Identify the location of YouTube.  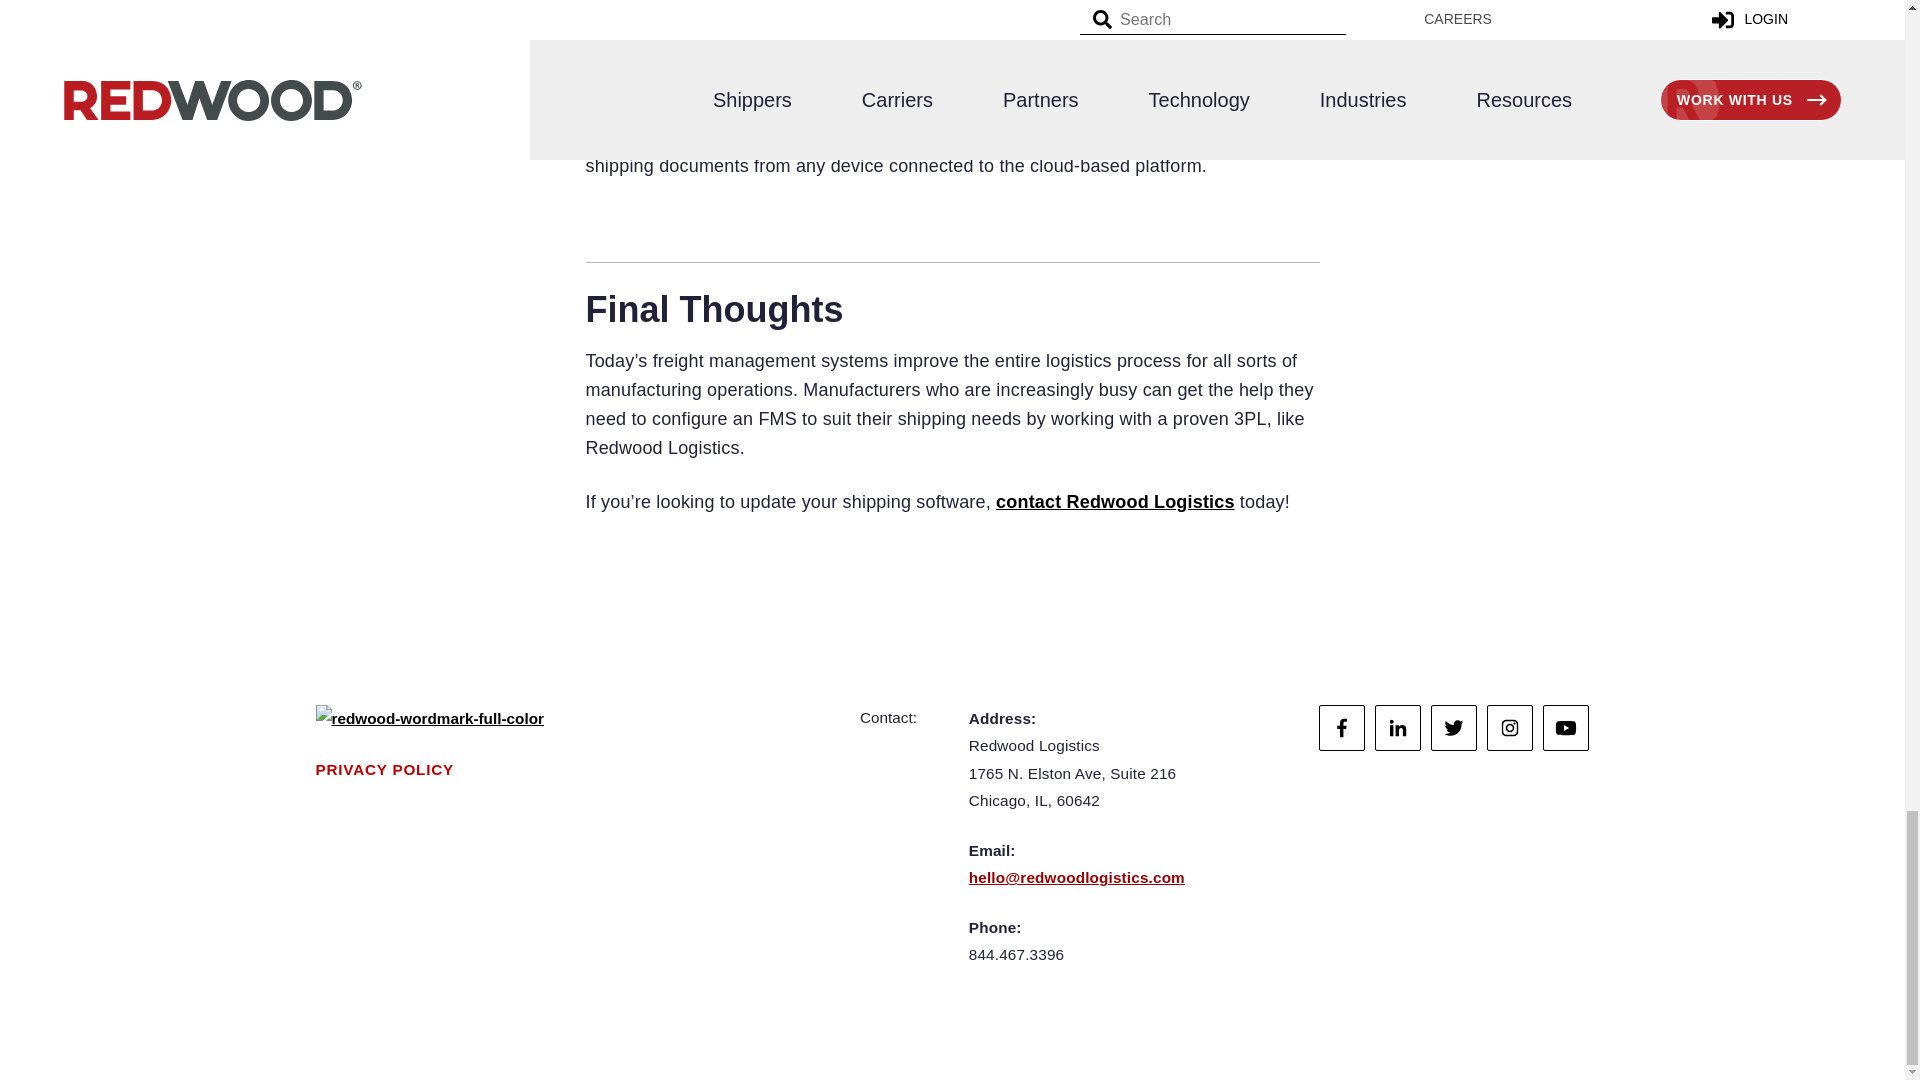
(1566, 728).